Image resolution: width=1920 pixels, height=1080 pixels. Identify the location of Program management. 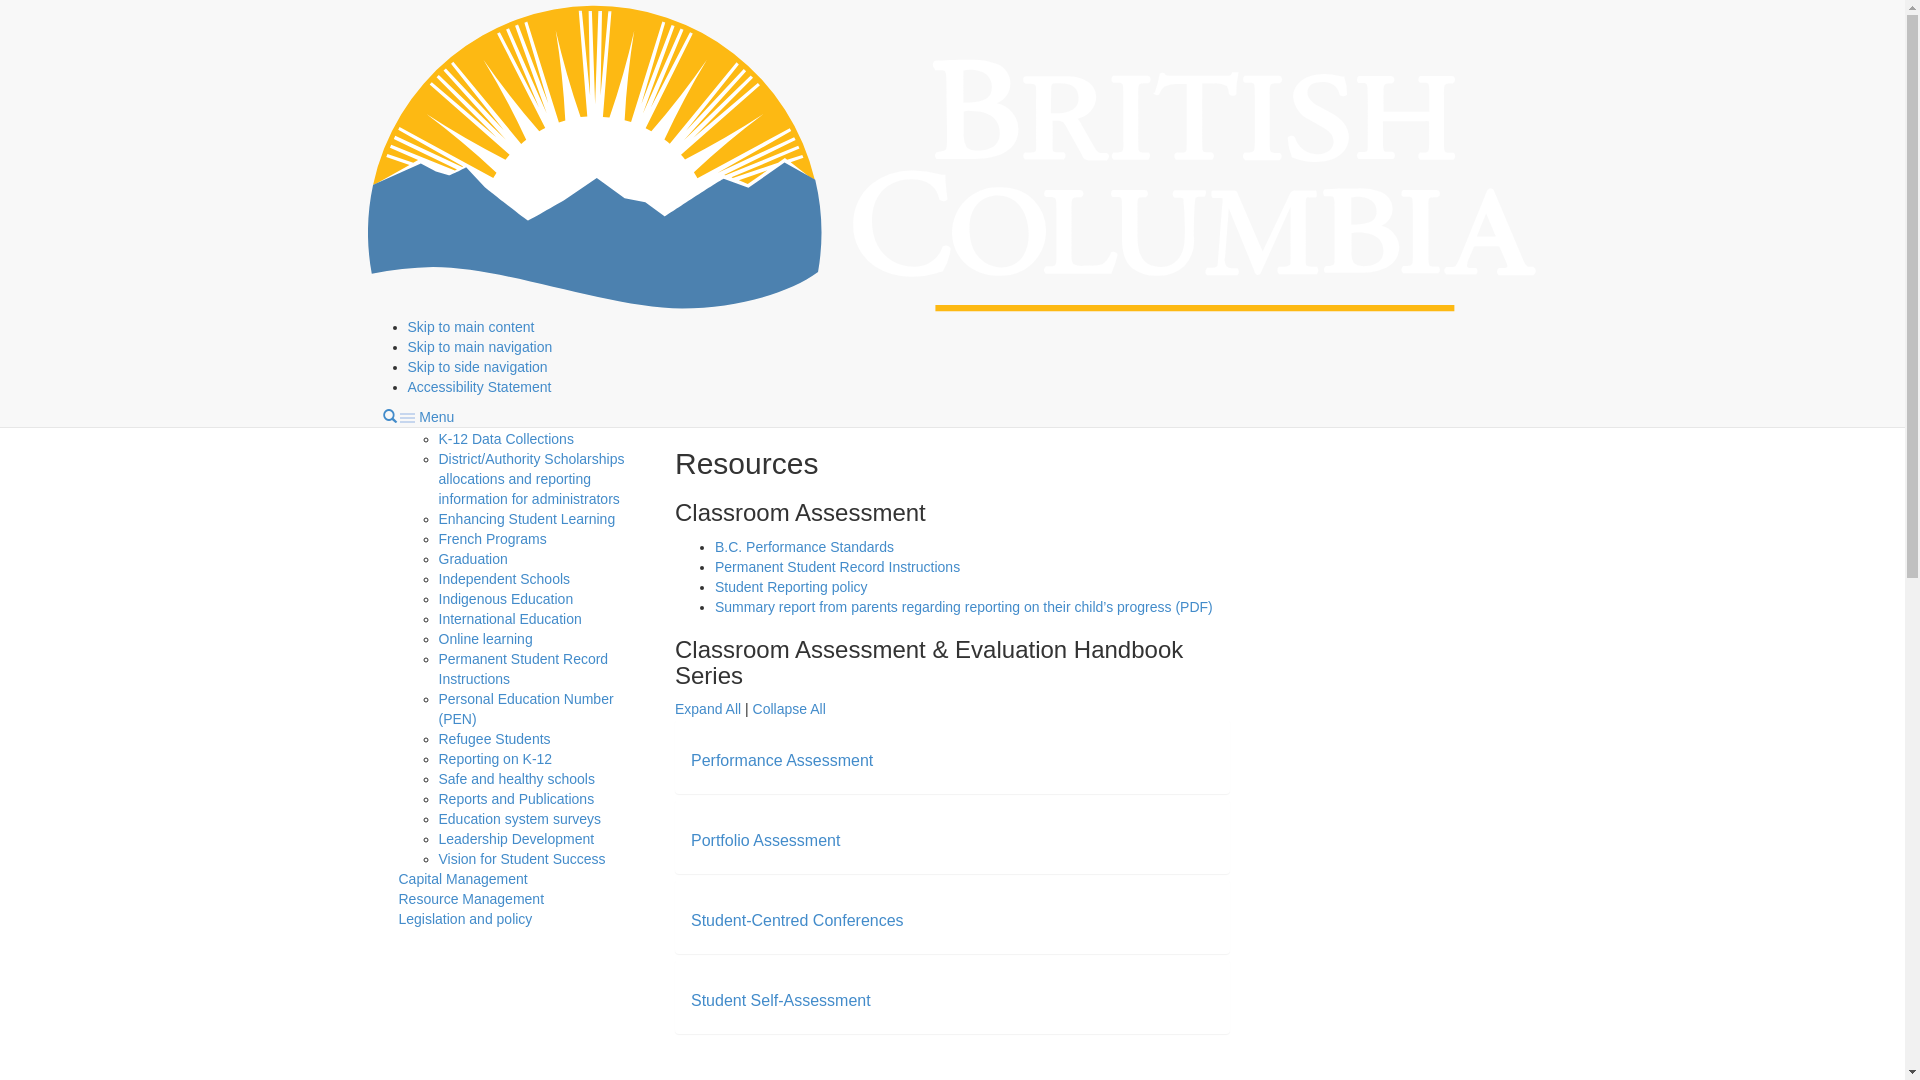
(468, 119).